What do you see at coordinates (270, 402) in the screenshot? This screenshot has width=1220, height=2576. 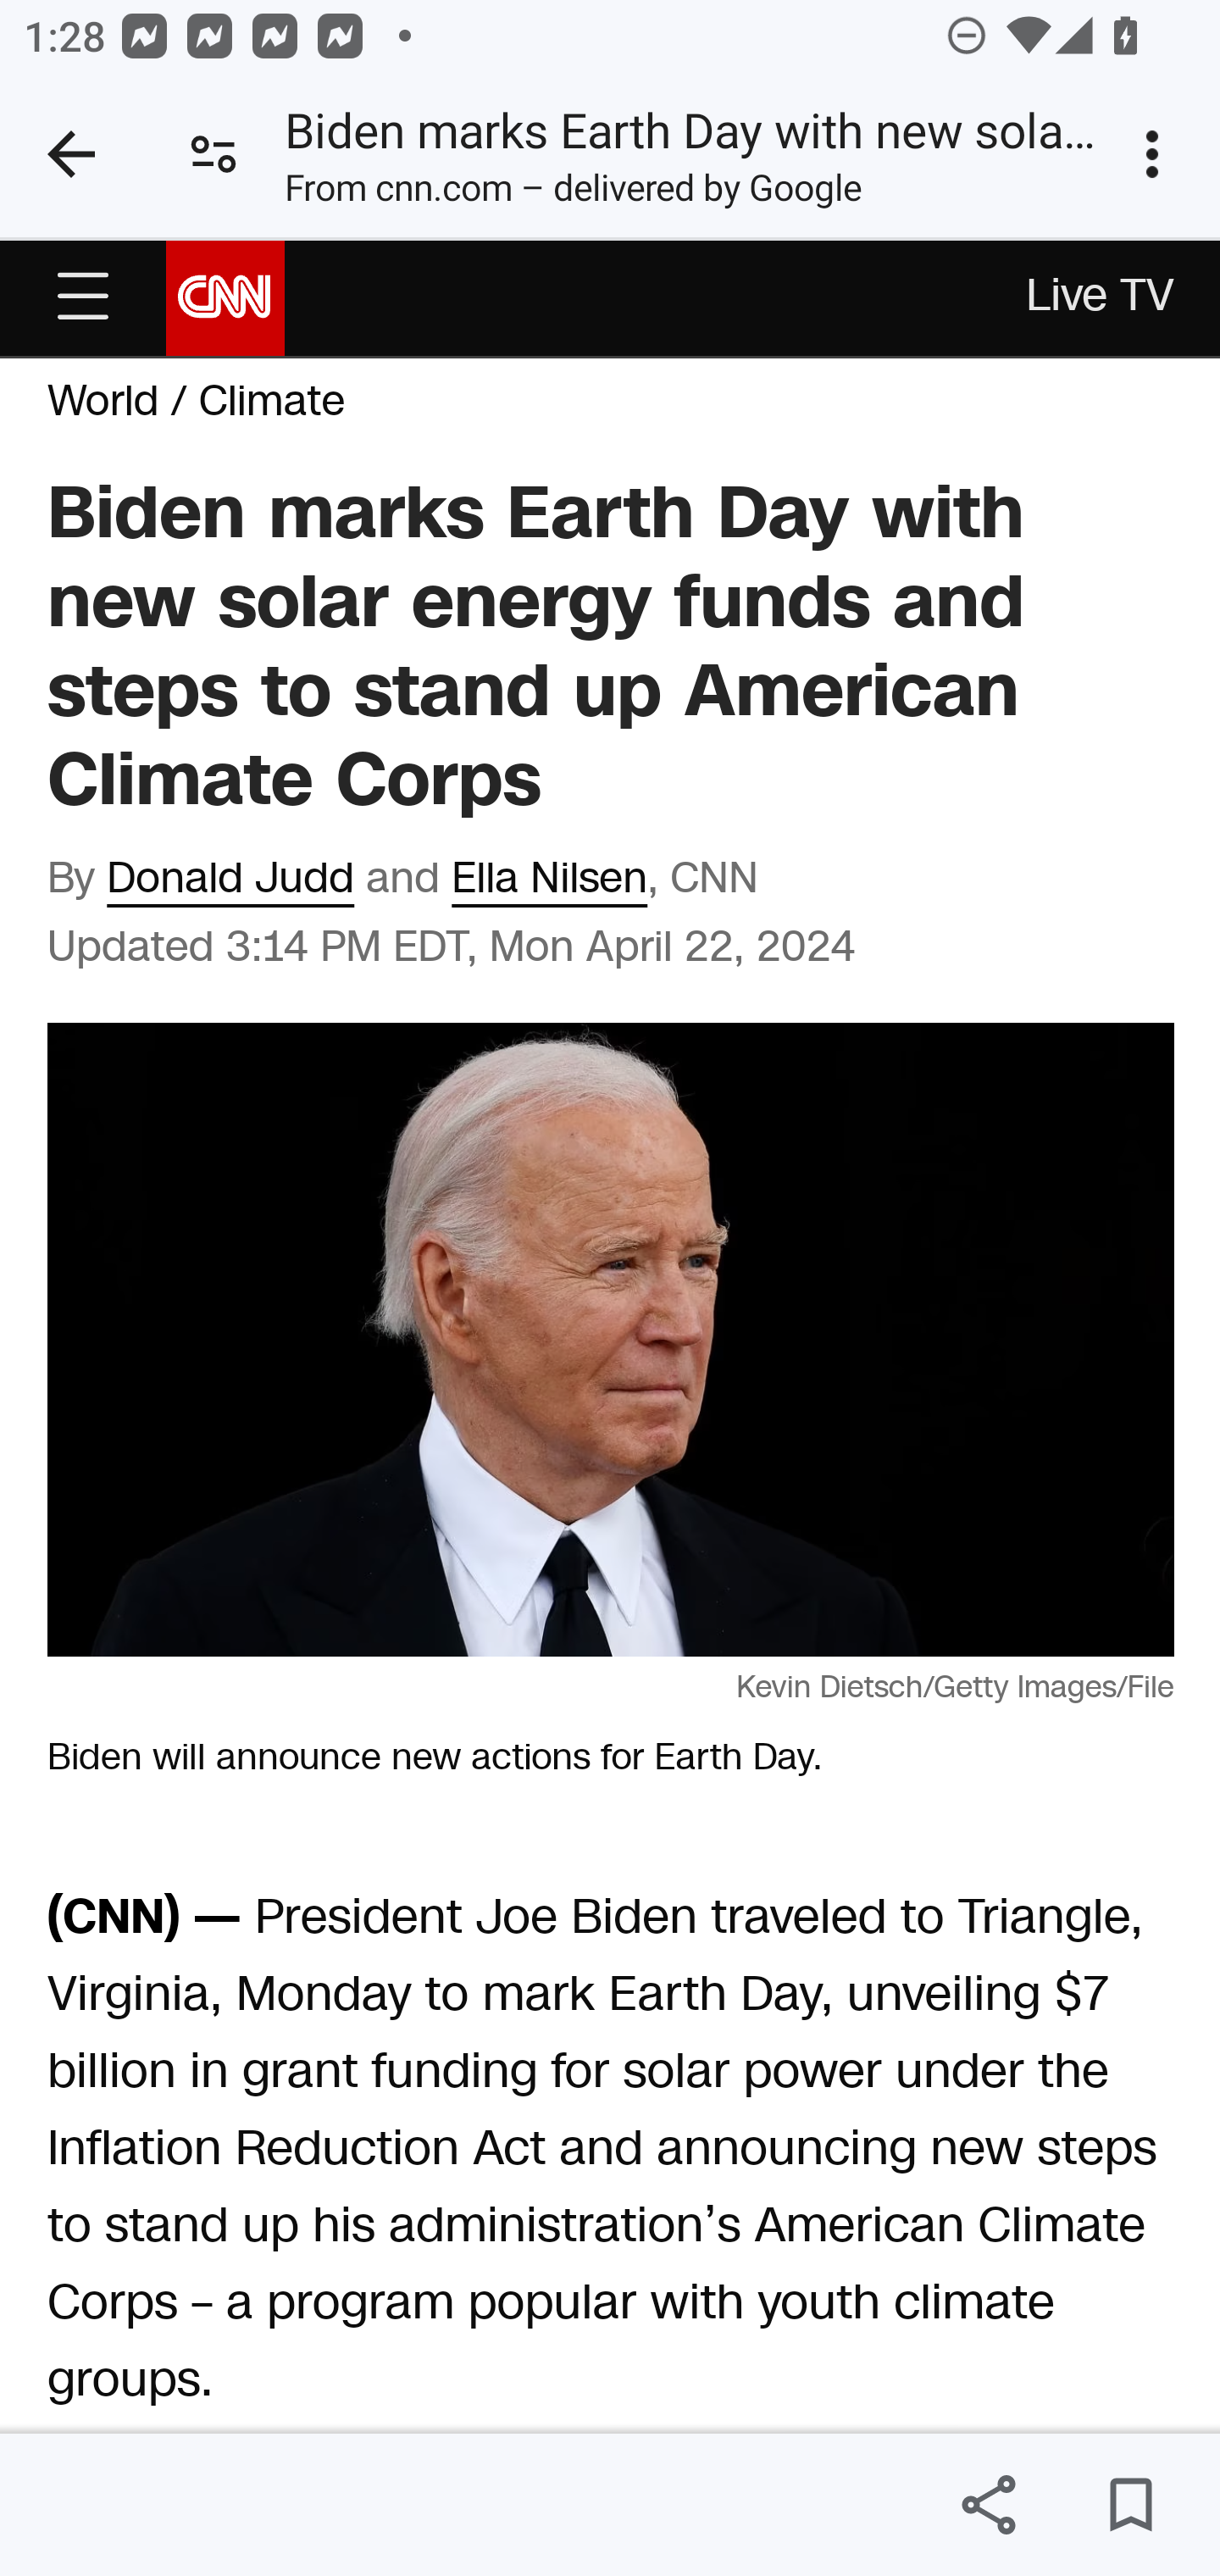 I see `Climate` at bounding box center [270, 402].